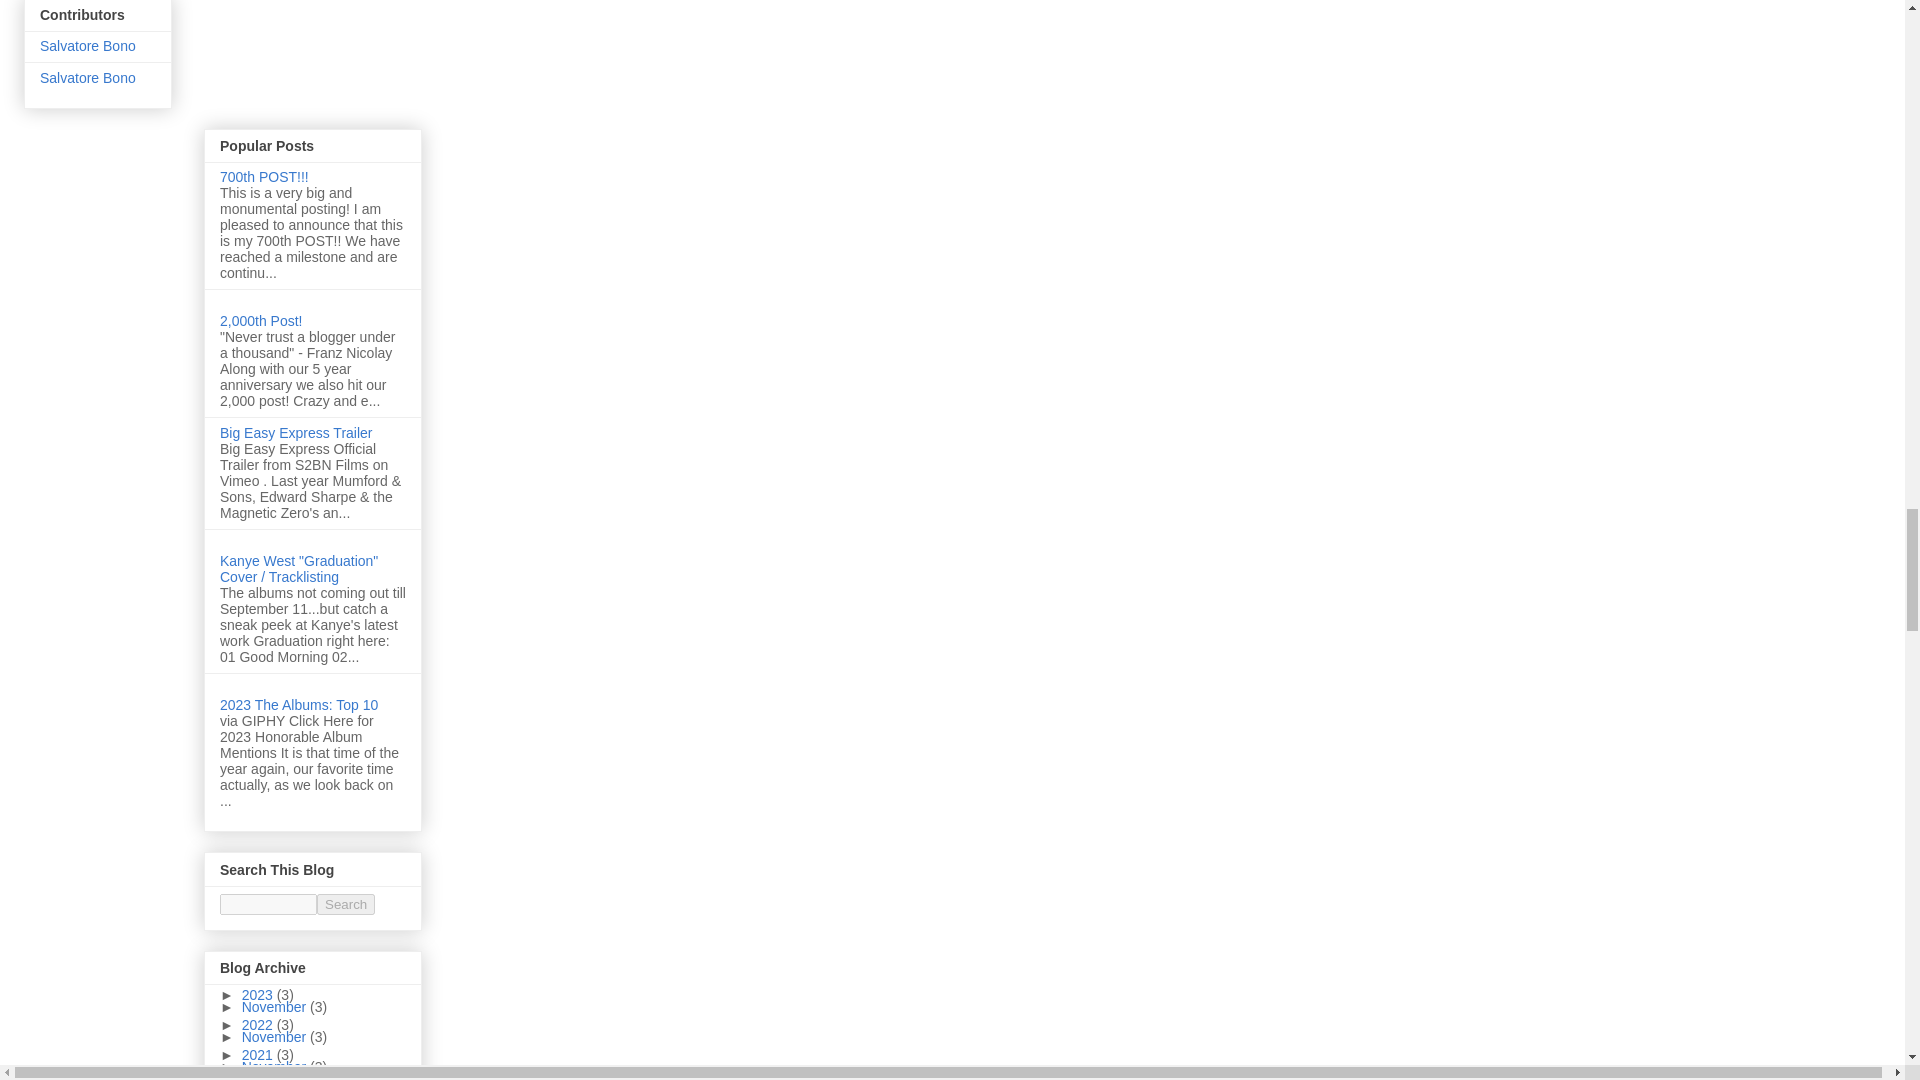 This screenshot has width=1920, height=1080. I want to click on Big Easy Express Trailer, so click(296, 432).